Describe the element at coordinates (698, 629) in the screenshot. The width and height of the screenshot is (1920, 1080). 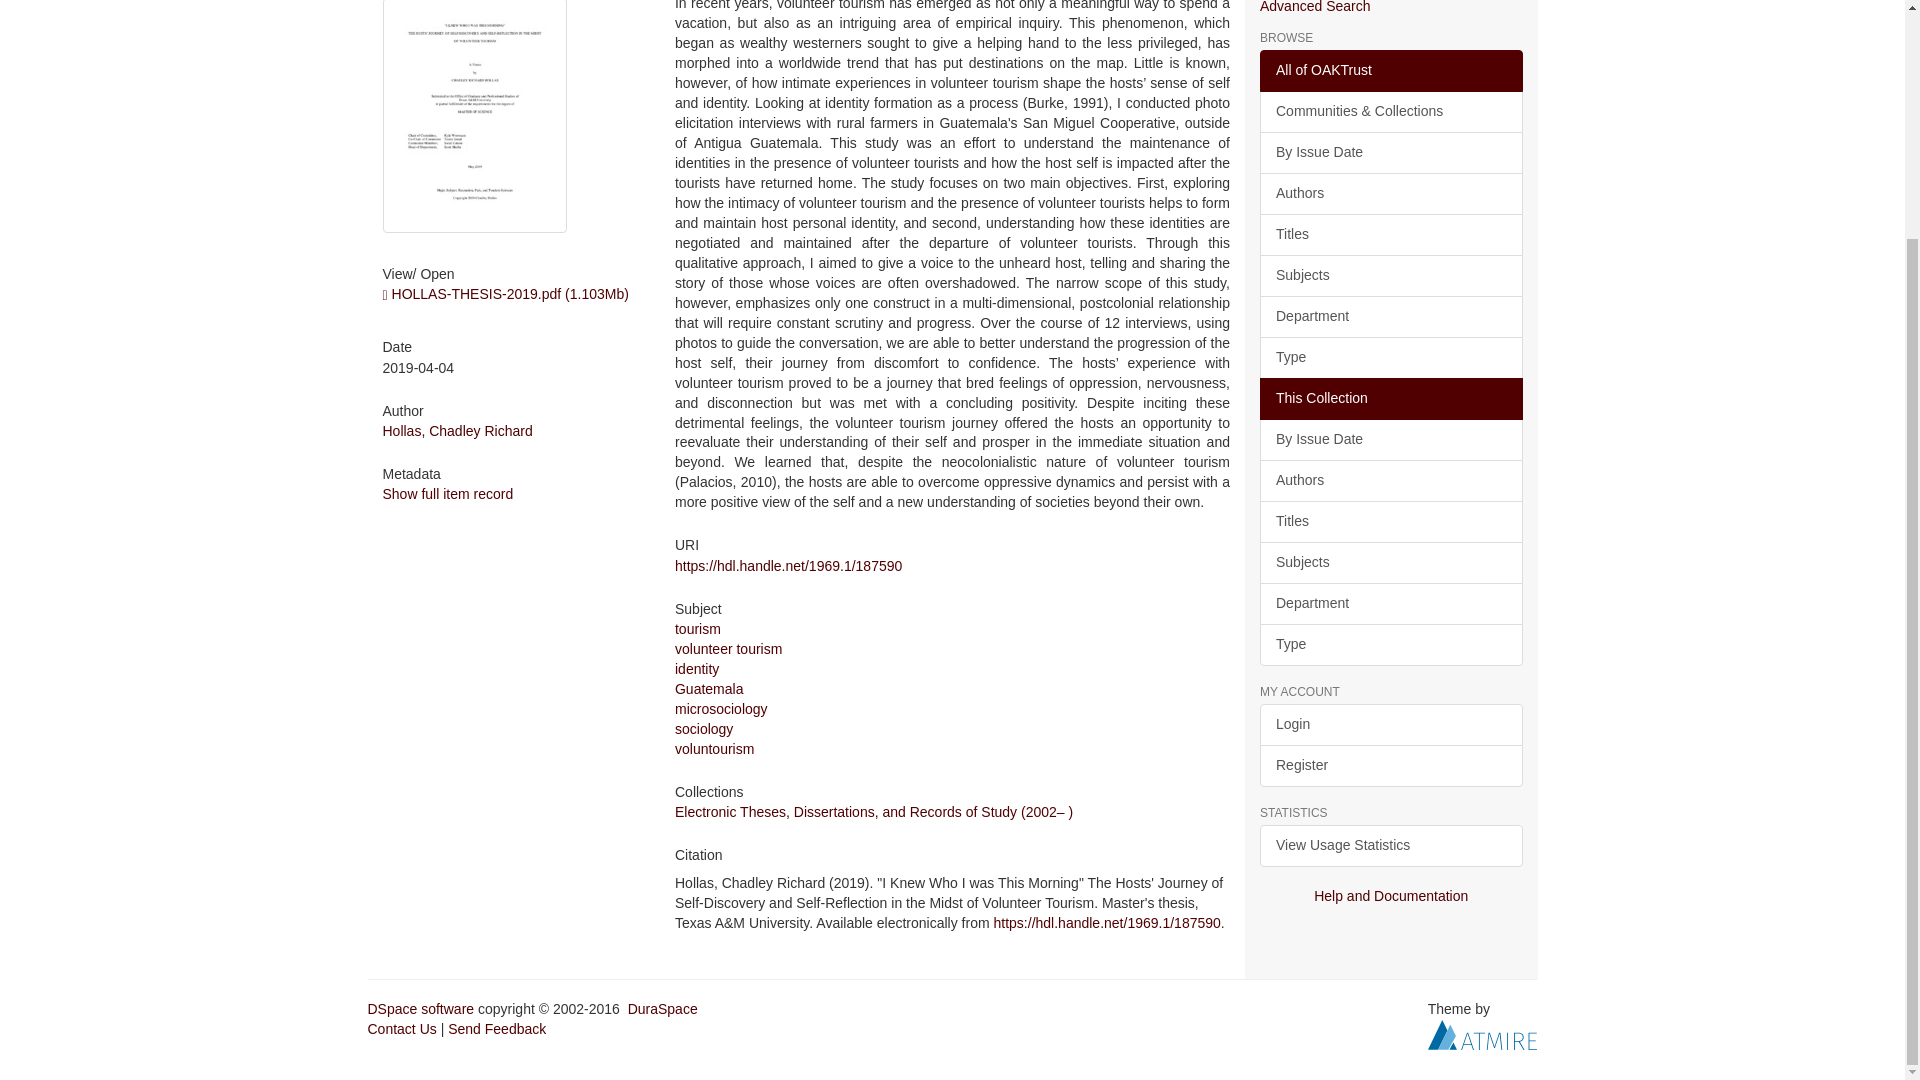
I see `tourism` at that location.